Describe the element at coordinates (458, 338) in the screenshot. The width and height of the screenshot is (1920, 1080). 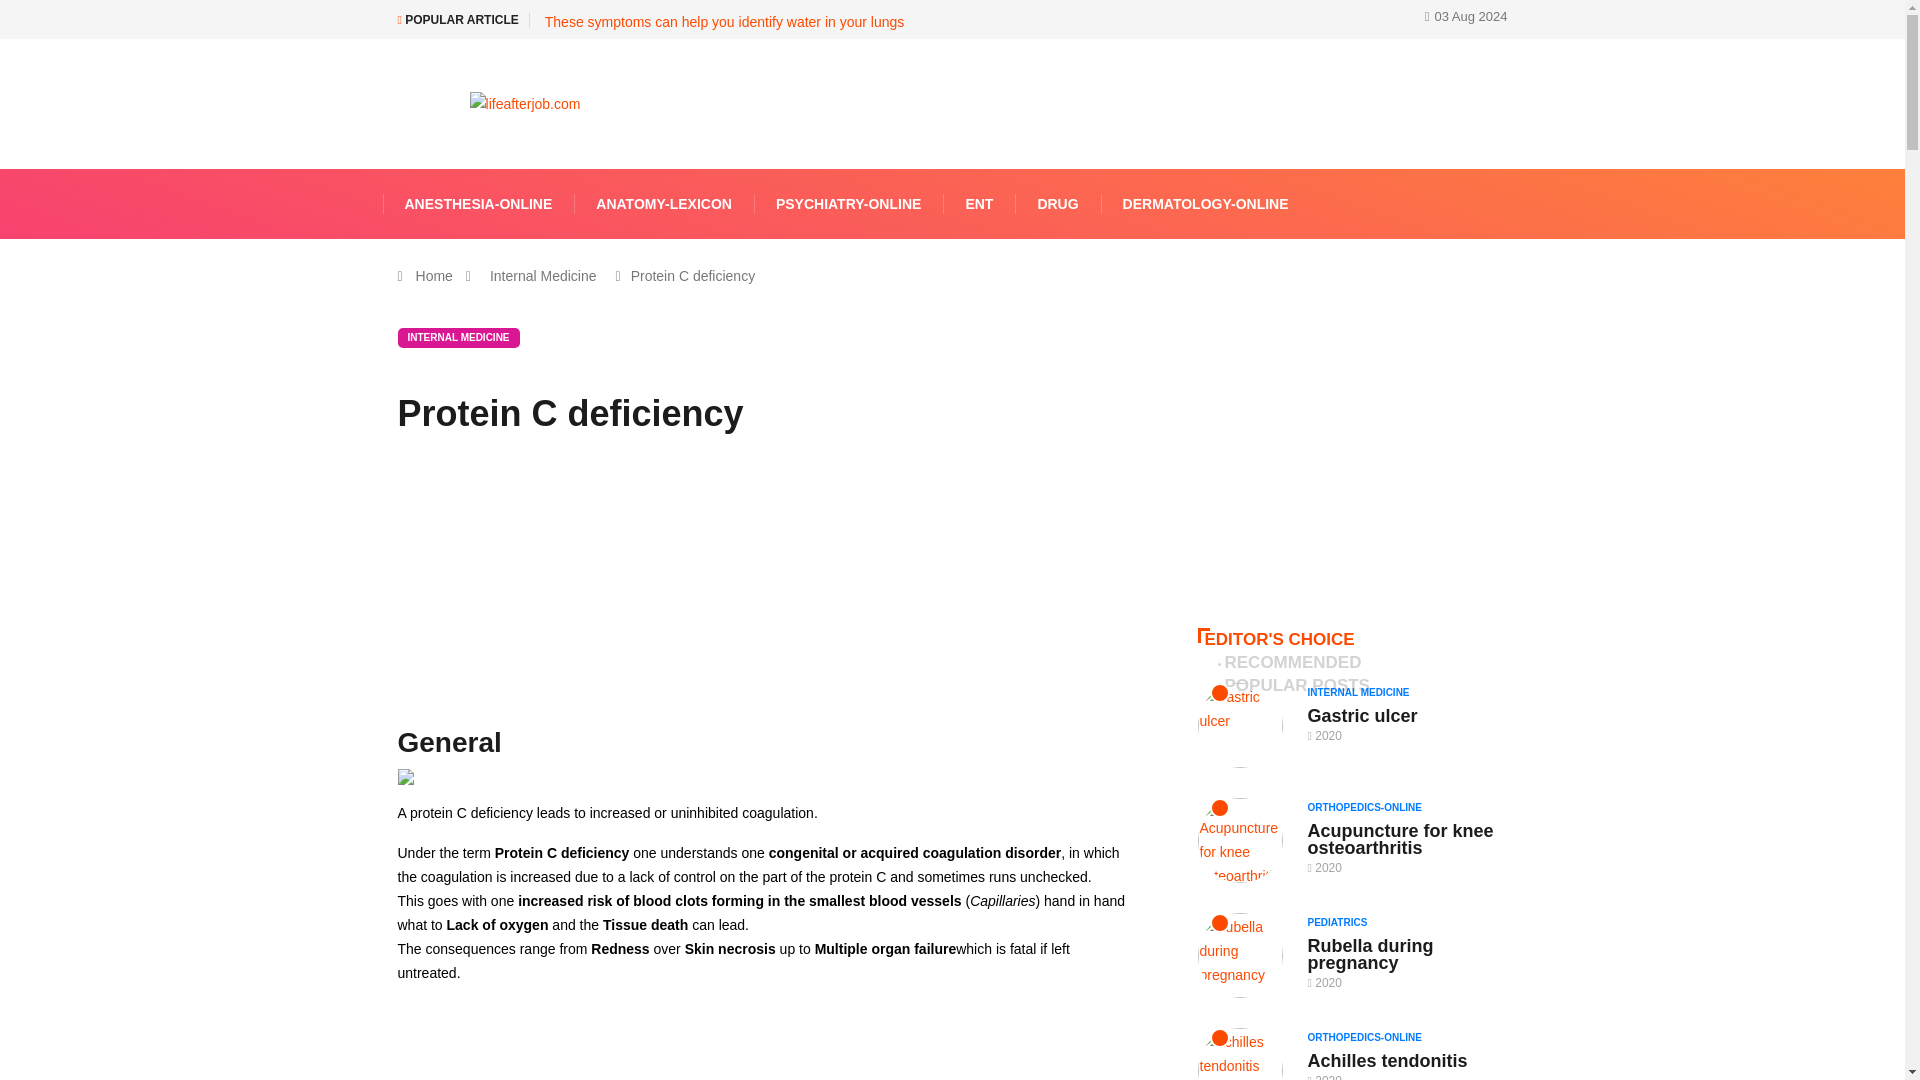
I see `INTERNAL MEDICINE` at that location.